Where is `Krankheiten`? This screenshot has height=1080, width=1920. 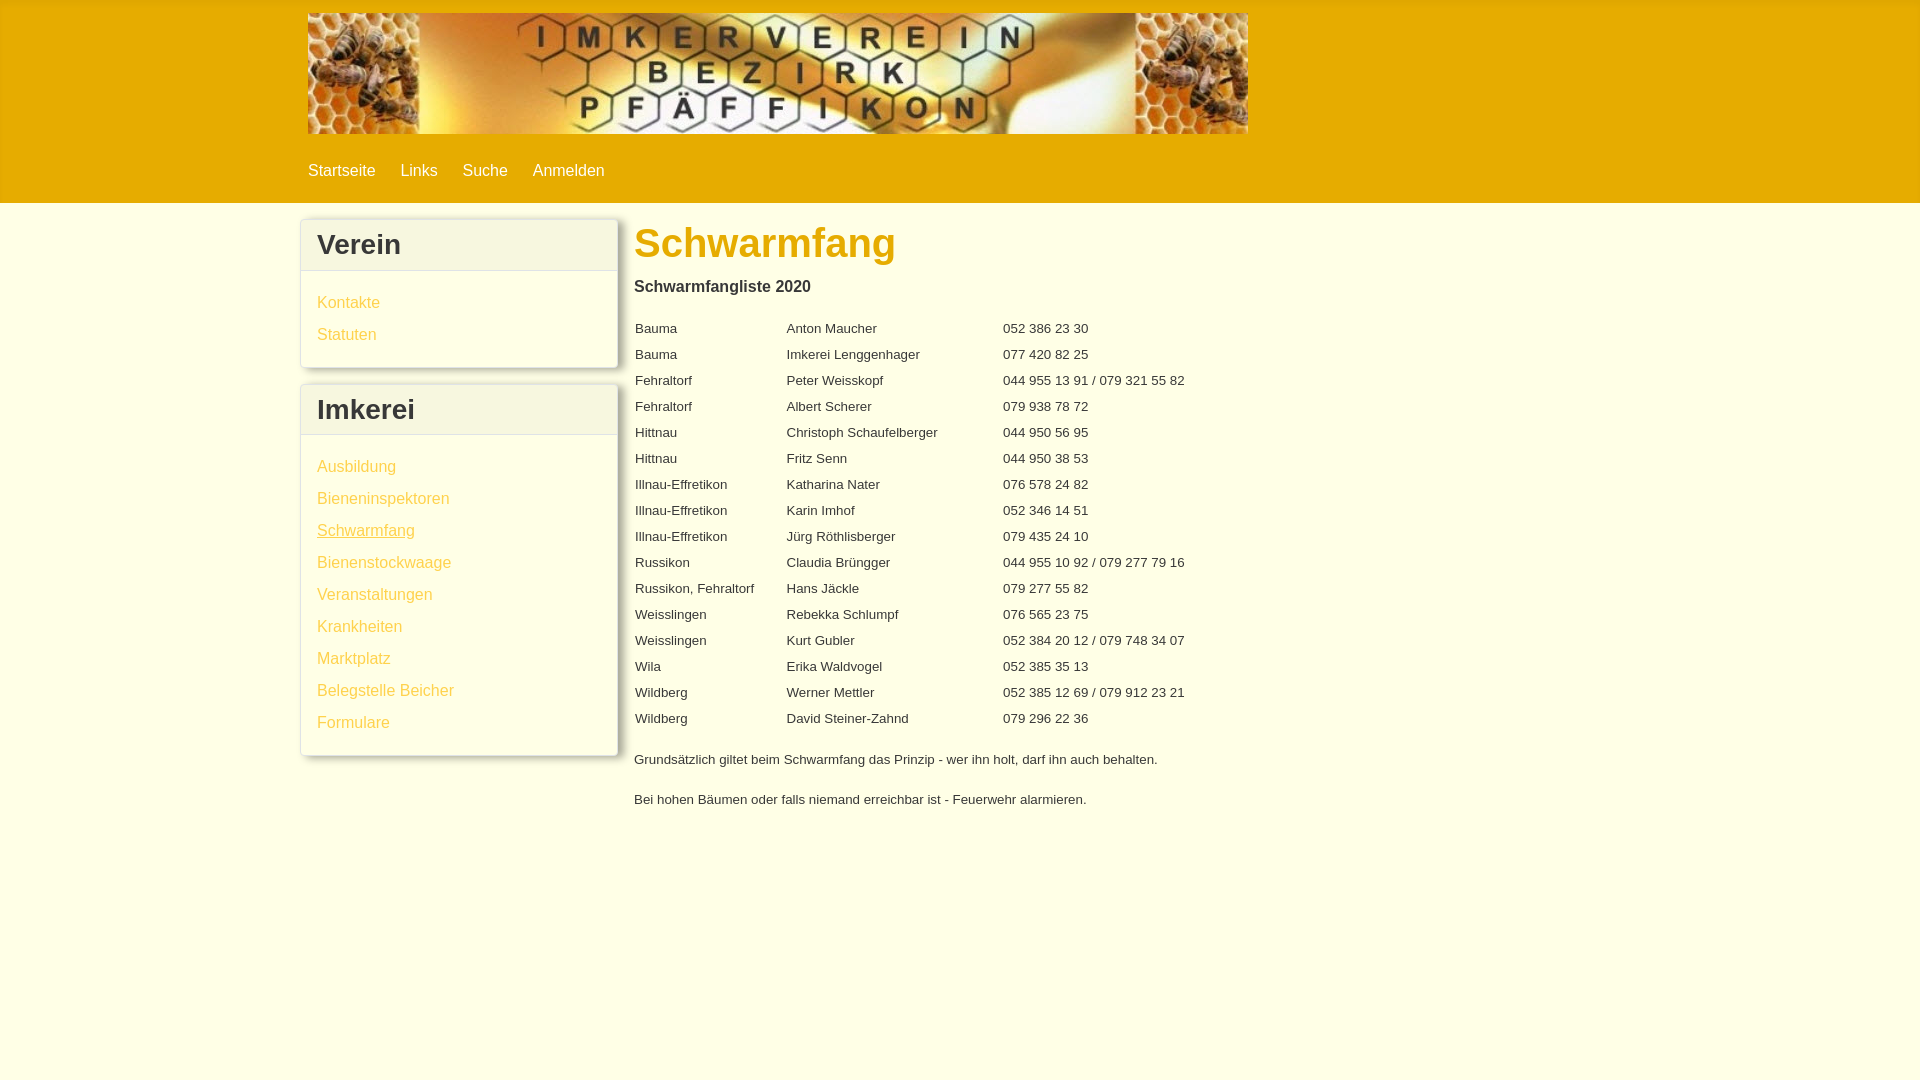 Krankheiten is located at coordinates (360, 626).